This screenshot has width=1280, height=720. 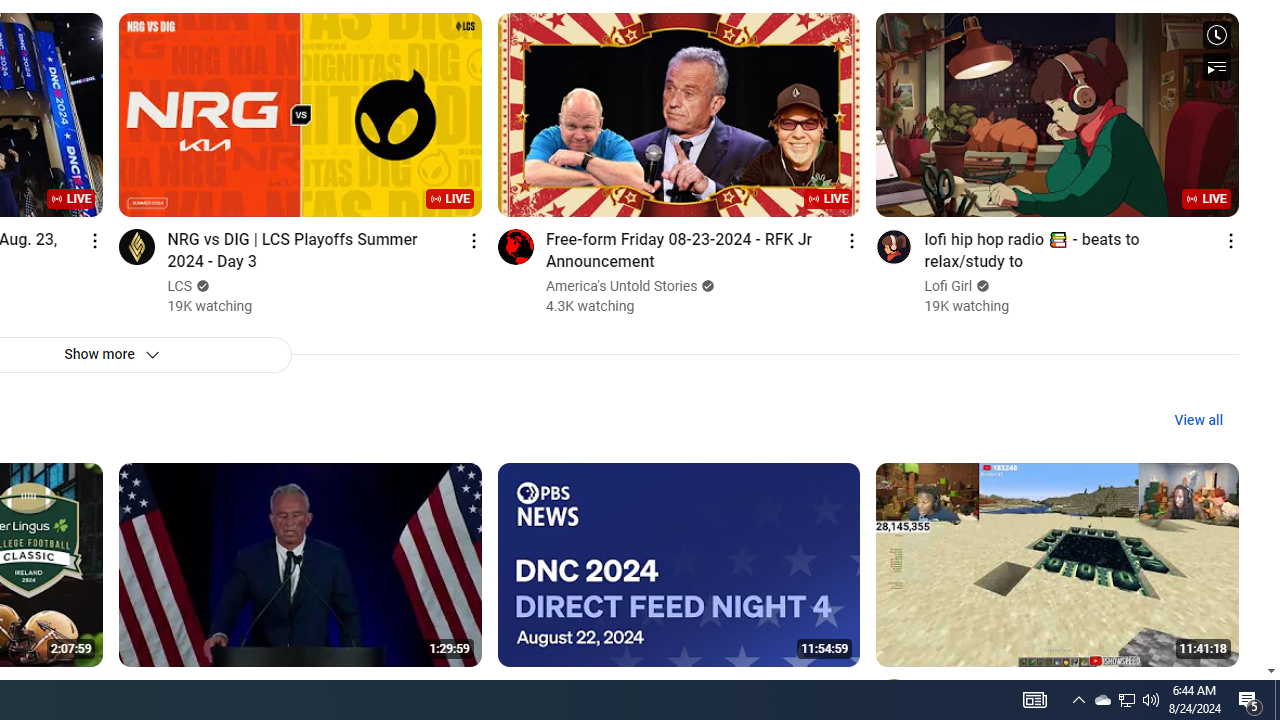 I want to click on View all, so click(x=1198, y=420).